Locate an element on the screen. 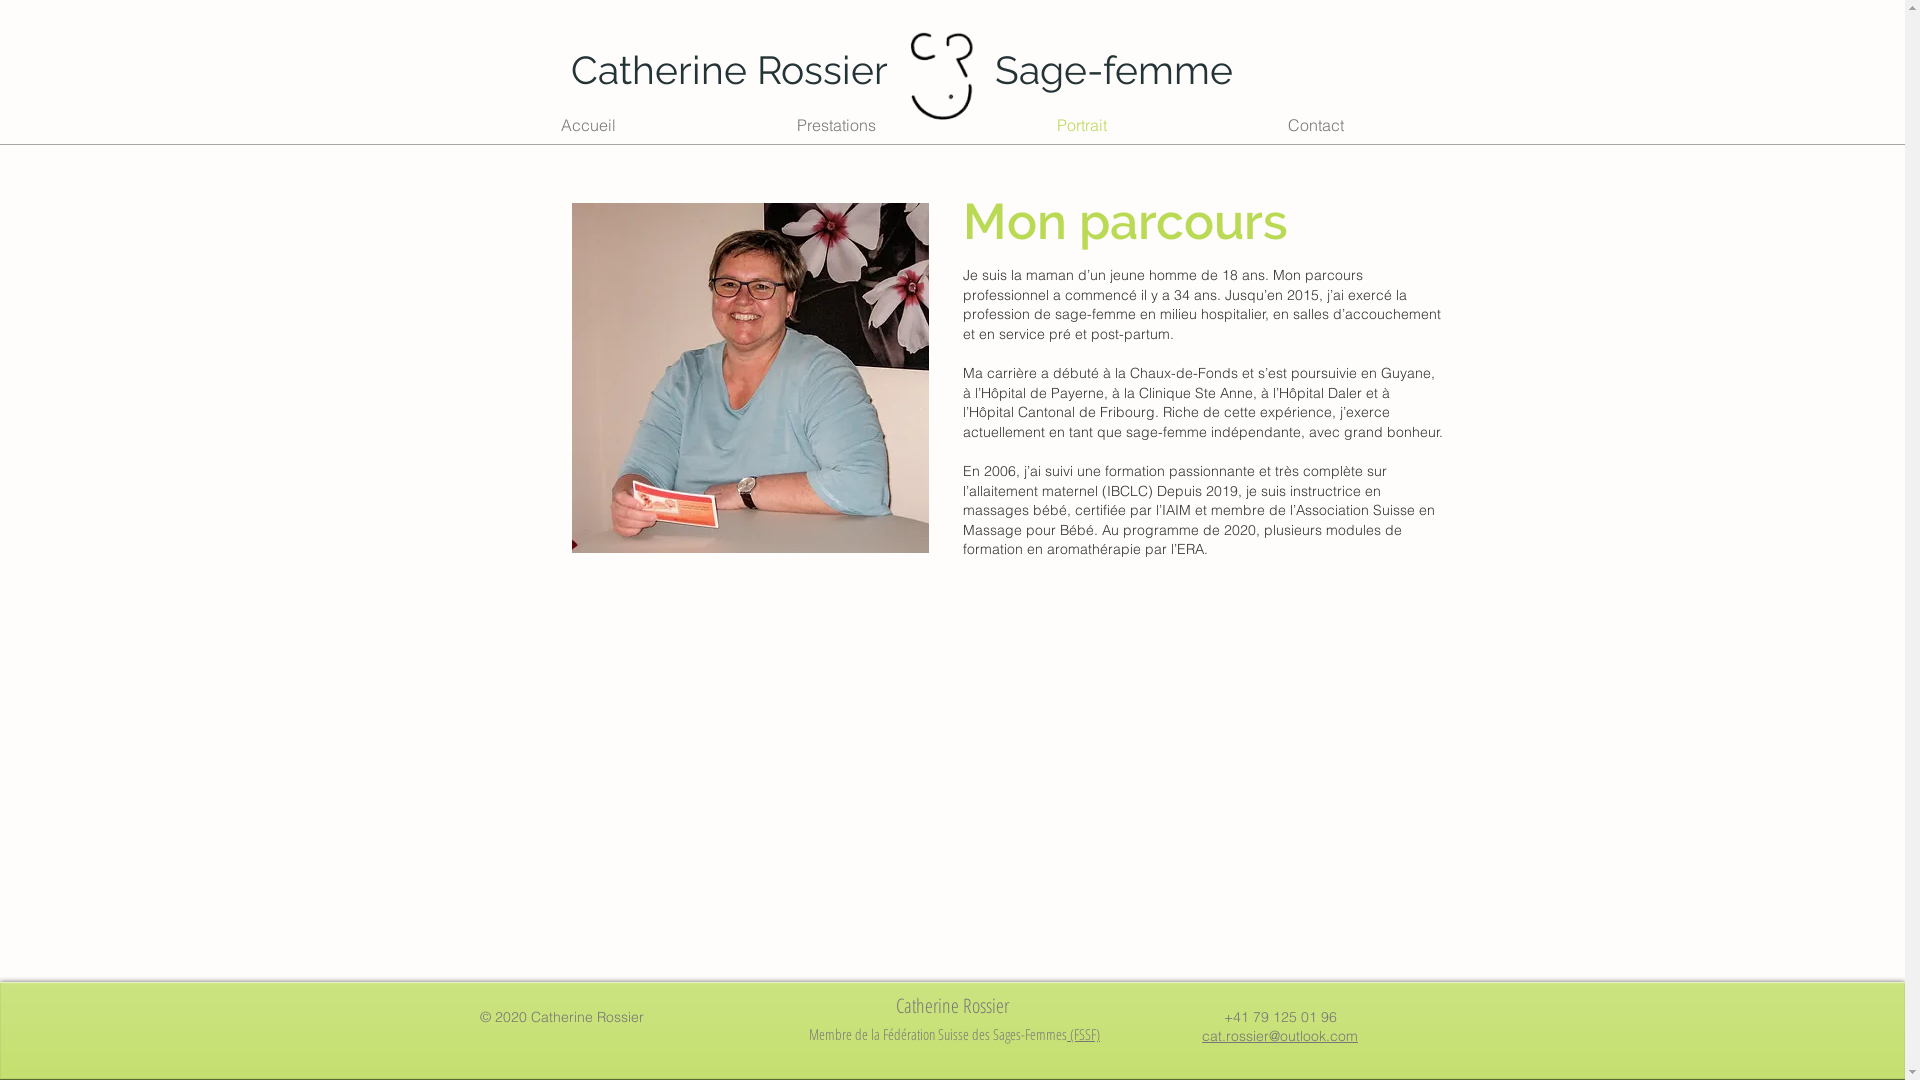 The image size is (1920, 1080). Contact is located at coordinates (1316, 125).